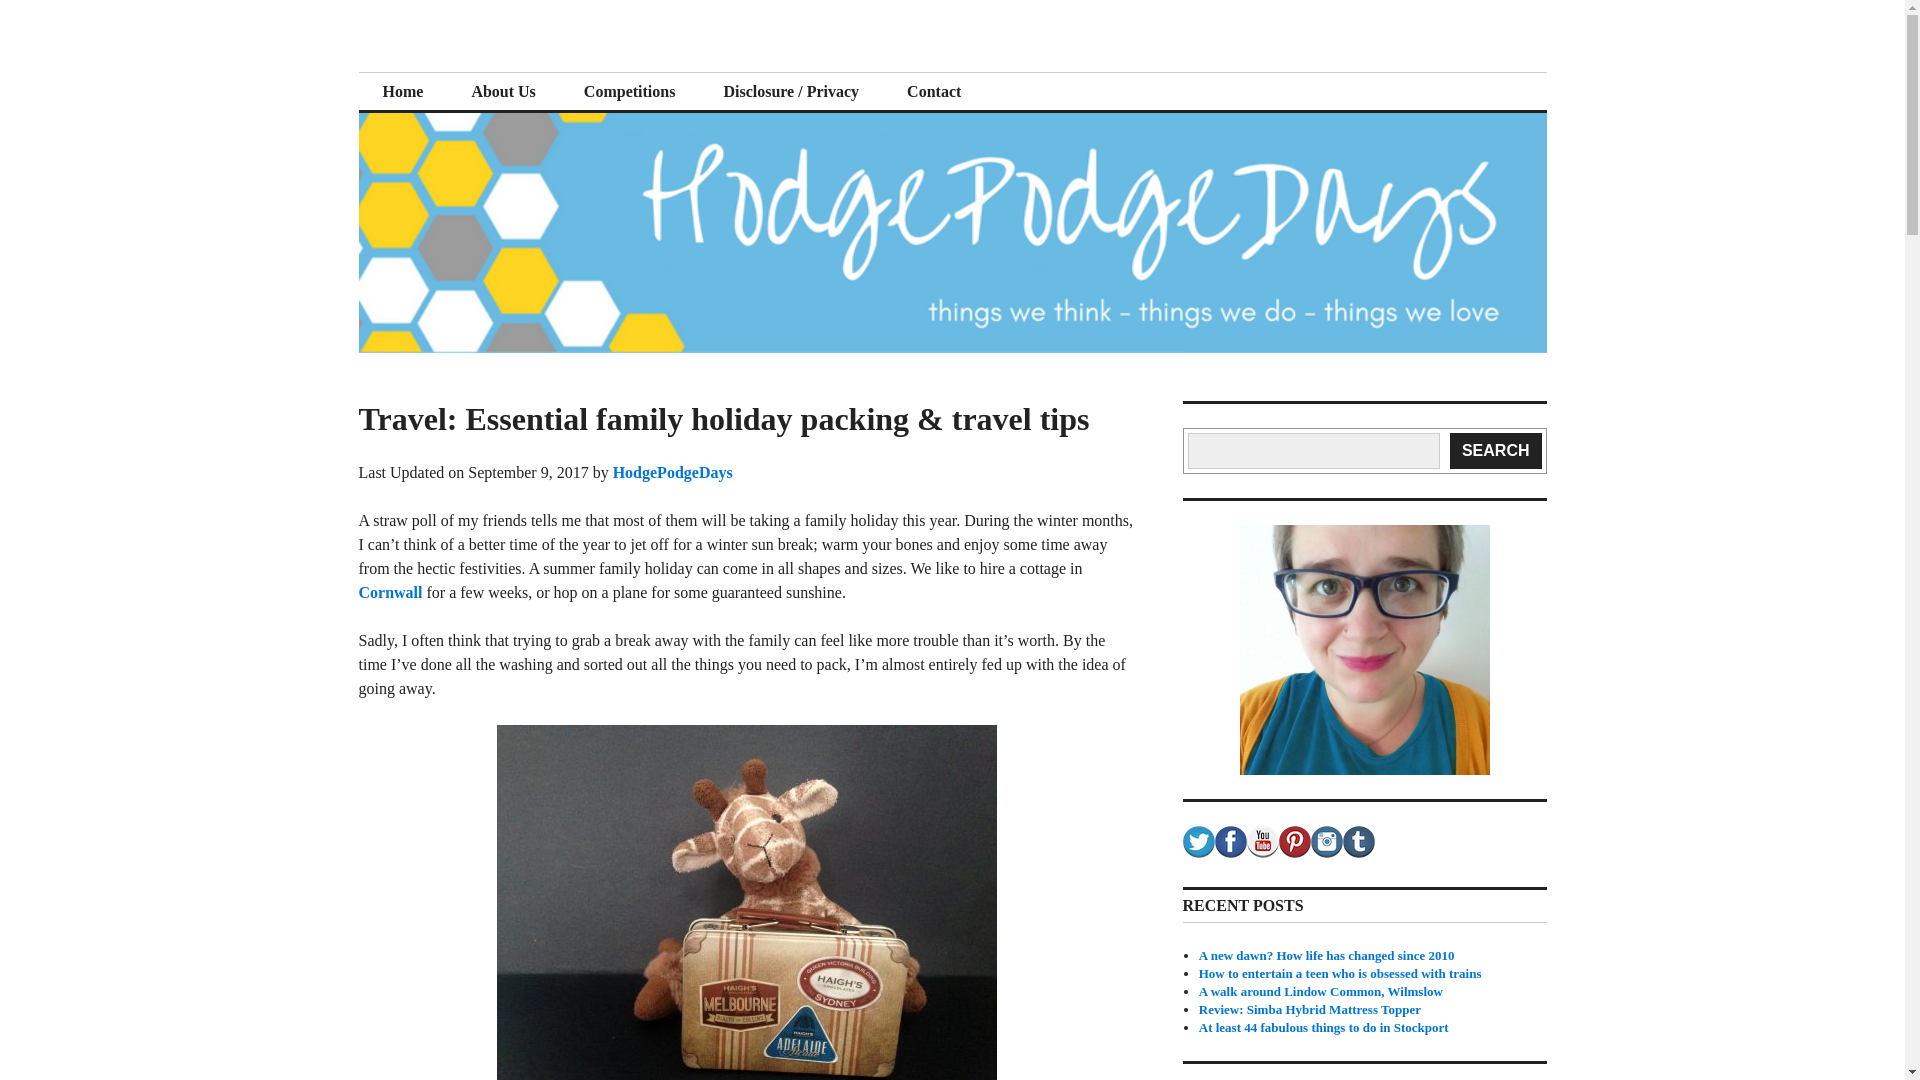 The width and height of the screenshot is (1920, 1080). What do you see at coordinates (934, 92) in the screenshot?
I see `Contact` at bounding box center [934, 92].